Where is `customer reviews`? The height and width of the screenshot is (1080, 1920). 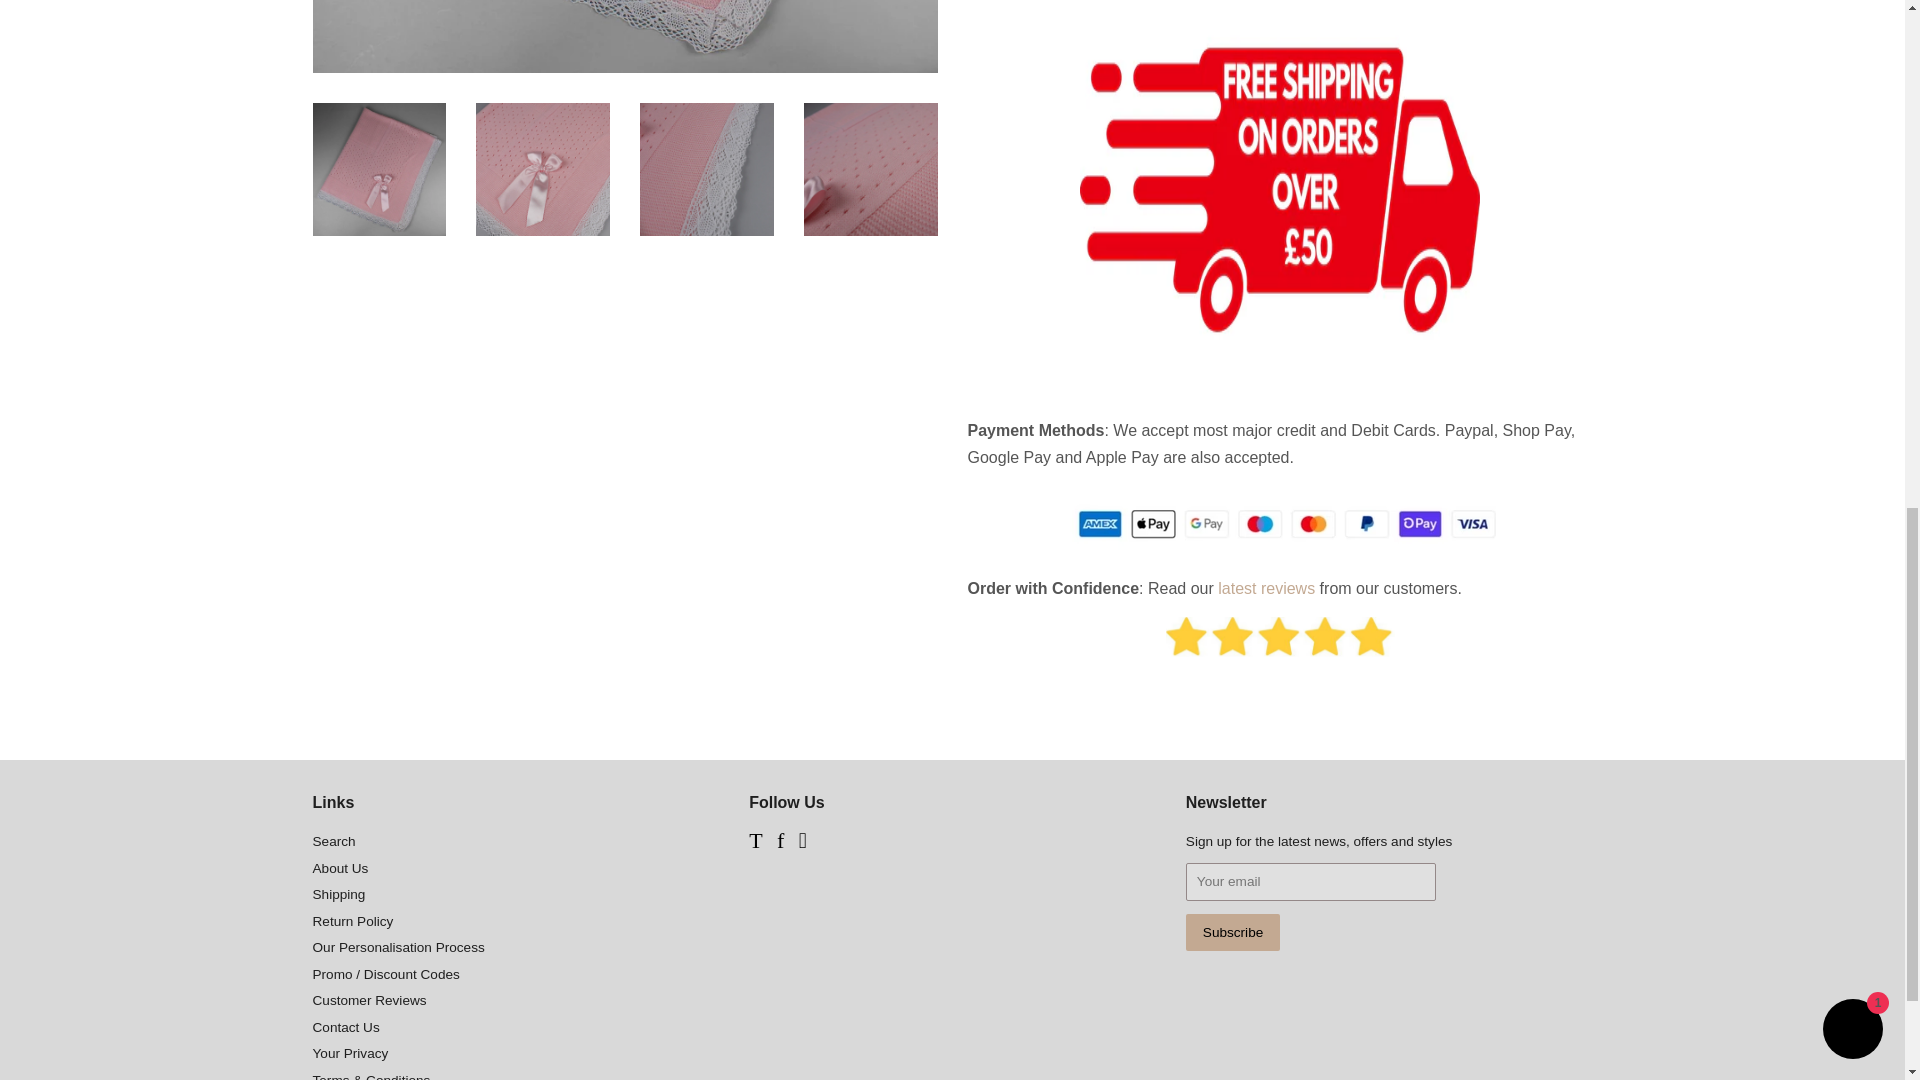 customer reviews is located at coordinates (1266, 588).